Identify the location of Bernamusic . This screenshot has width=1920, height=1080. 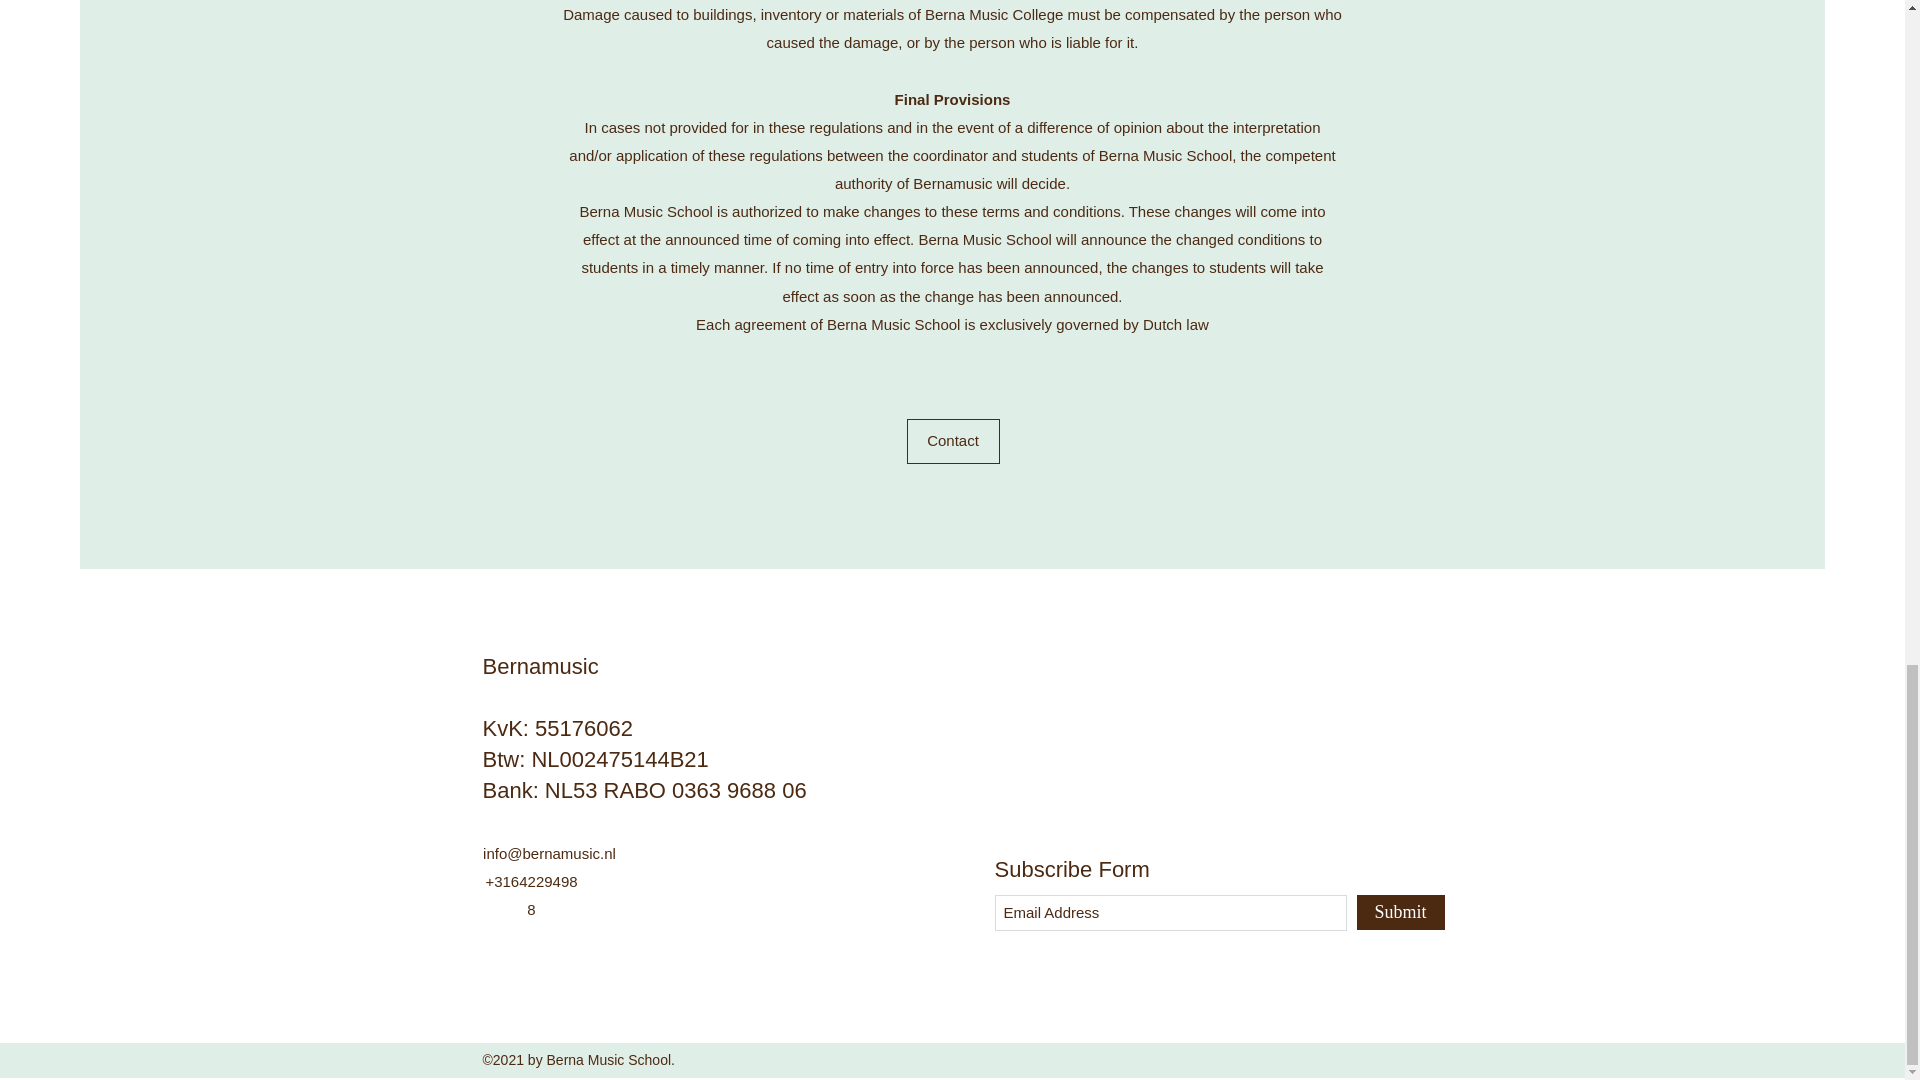
(542, 666).